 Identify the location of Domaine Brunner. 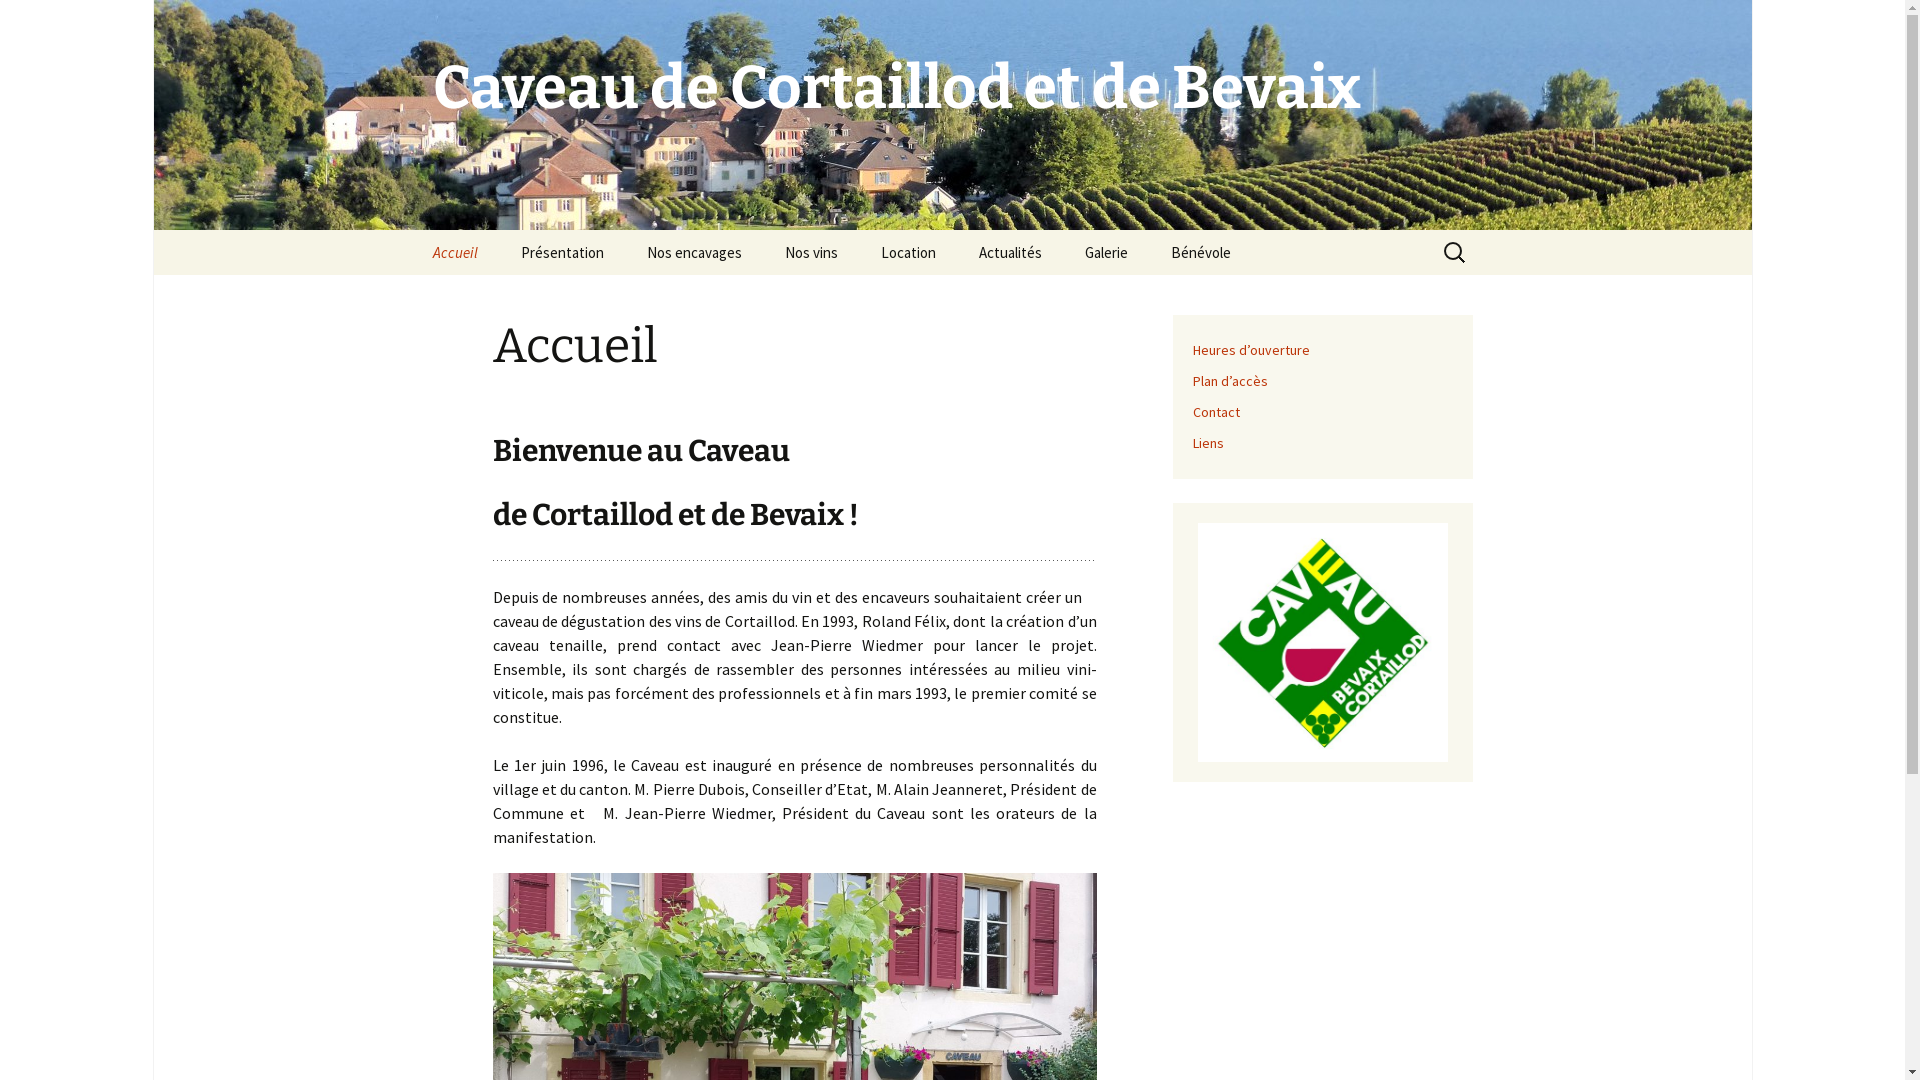
(726, 298).